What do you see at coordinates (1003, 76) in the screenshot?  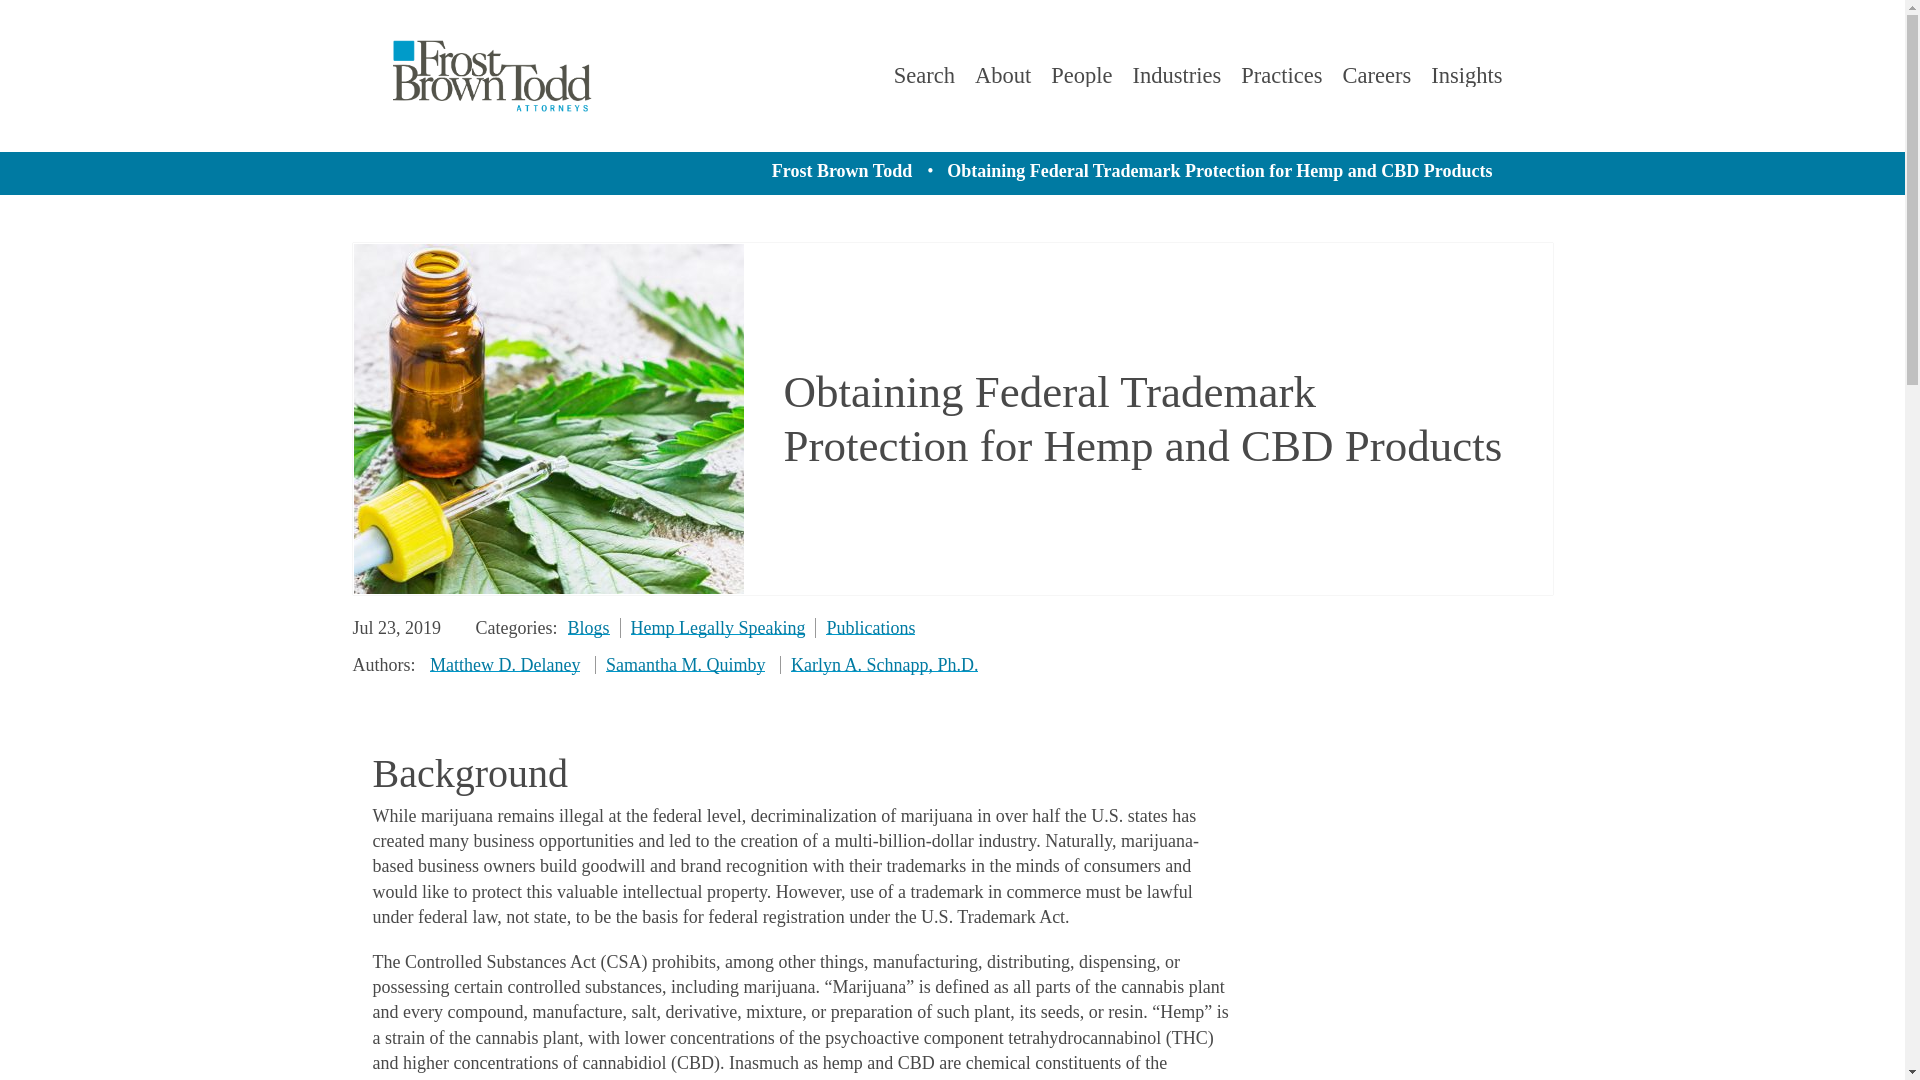 I see `About` at bounding box center [1003, 76].